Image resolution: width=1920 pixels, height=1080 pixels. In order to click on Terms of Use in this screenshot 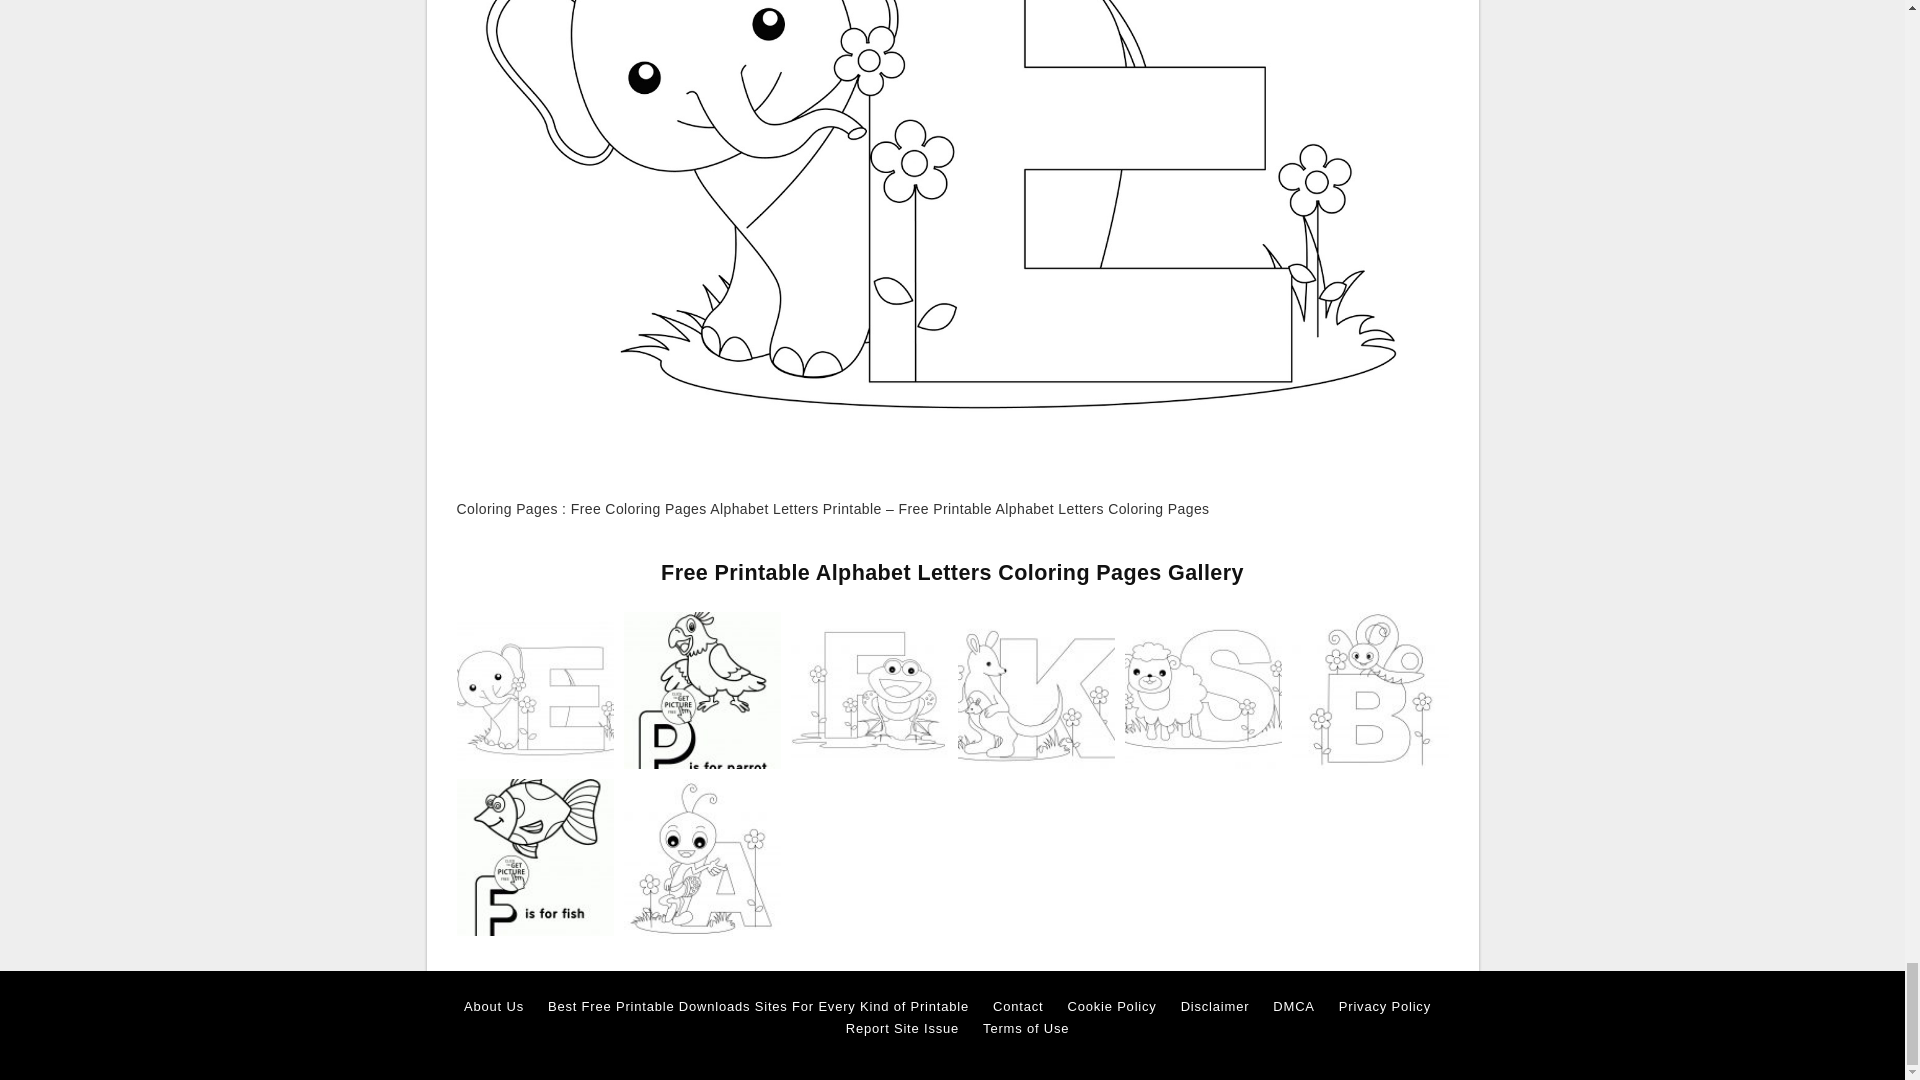, I will do `click(1026, 1029)`.